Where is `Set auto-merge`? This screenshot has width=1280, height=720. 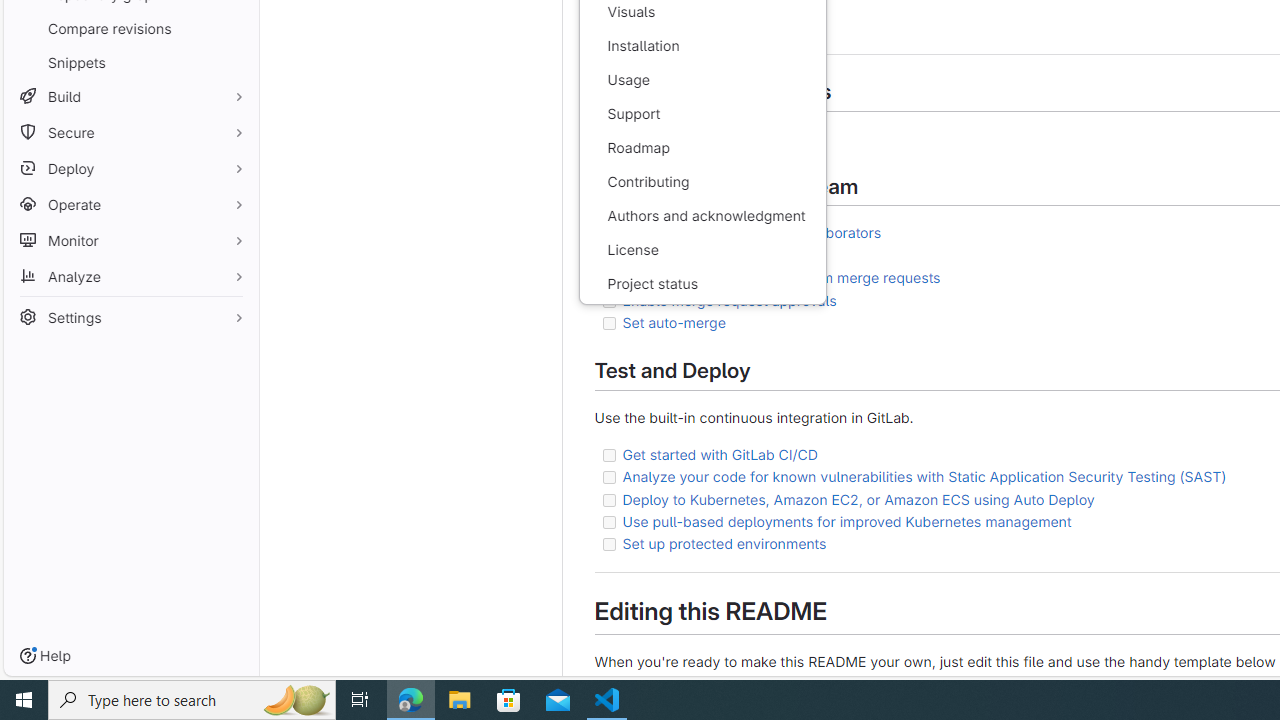
Set auto-merge is located at coordinates (674, 322).